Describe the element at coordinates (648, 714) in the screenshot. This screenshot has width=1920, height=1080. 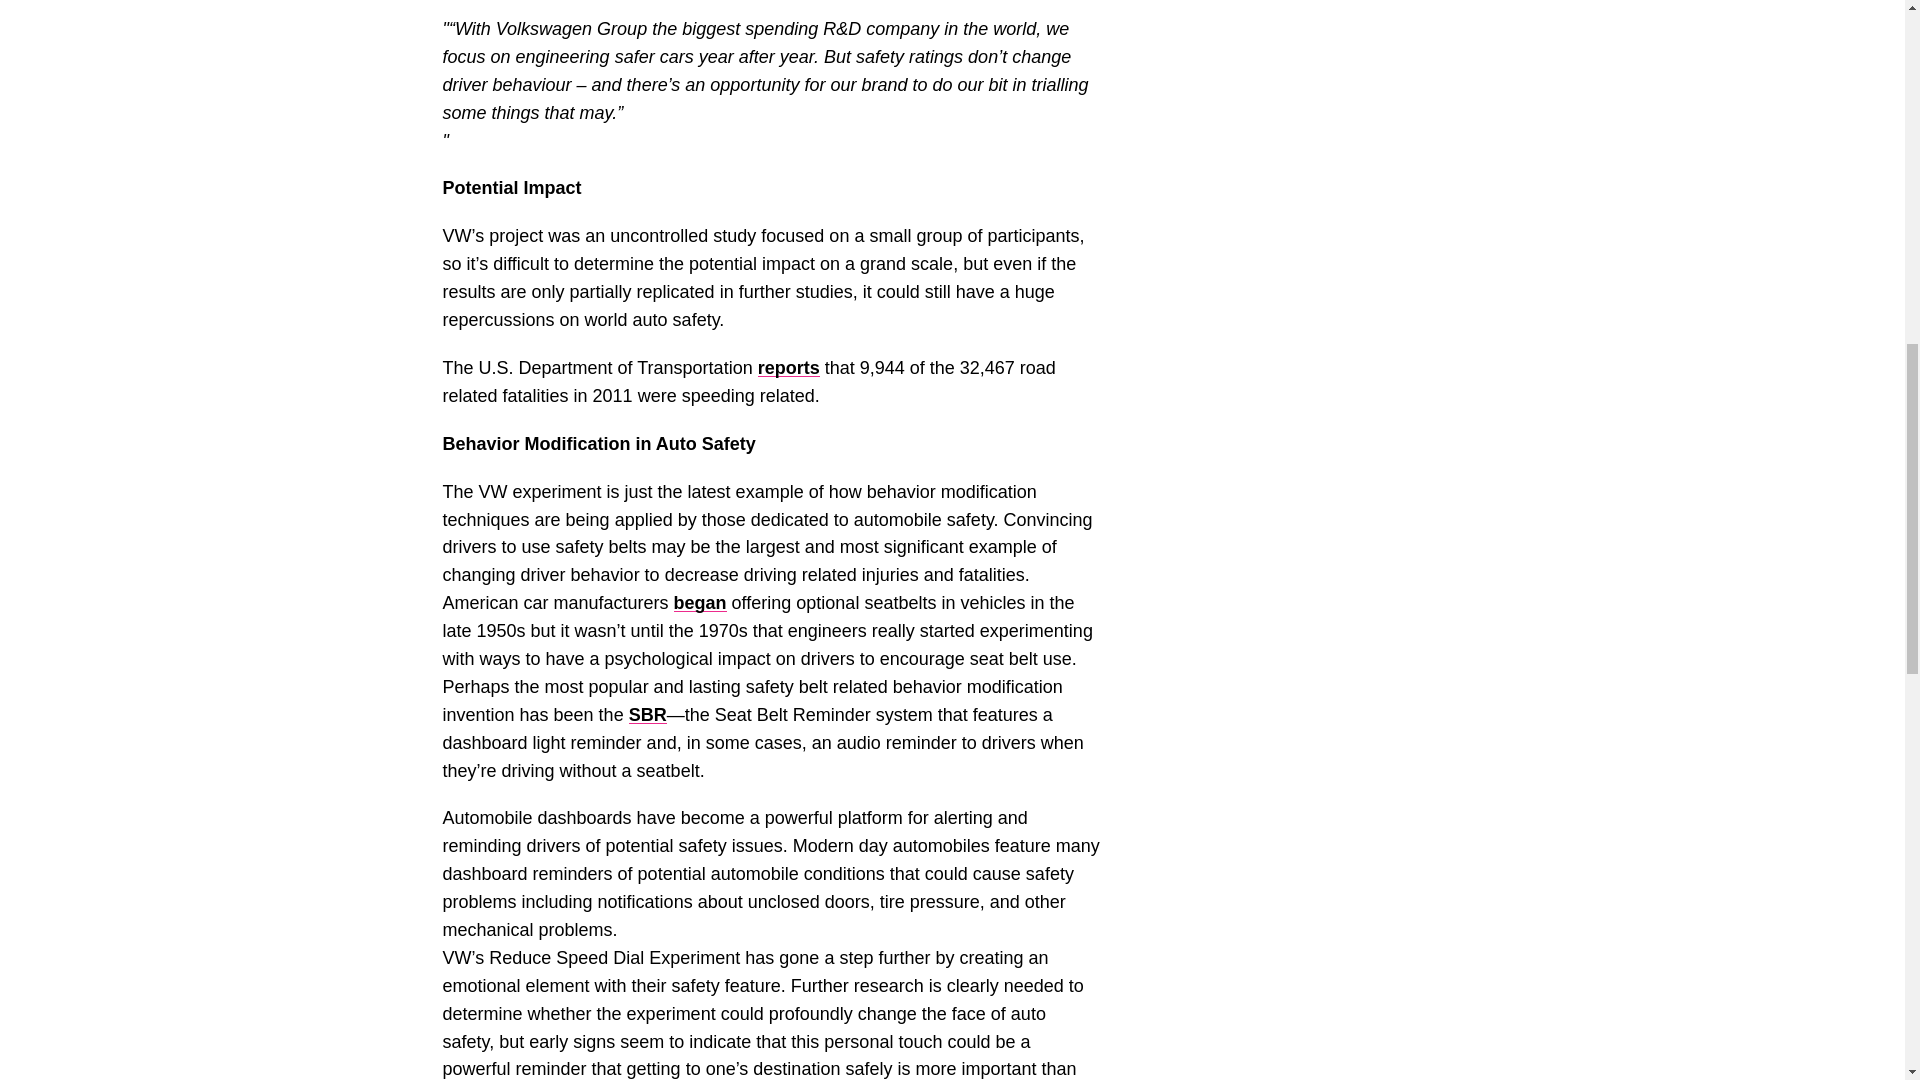
I see `SBR` at that location.